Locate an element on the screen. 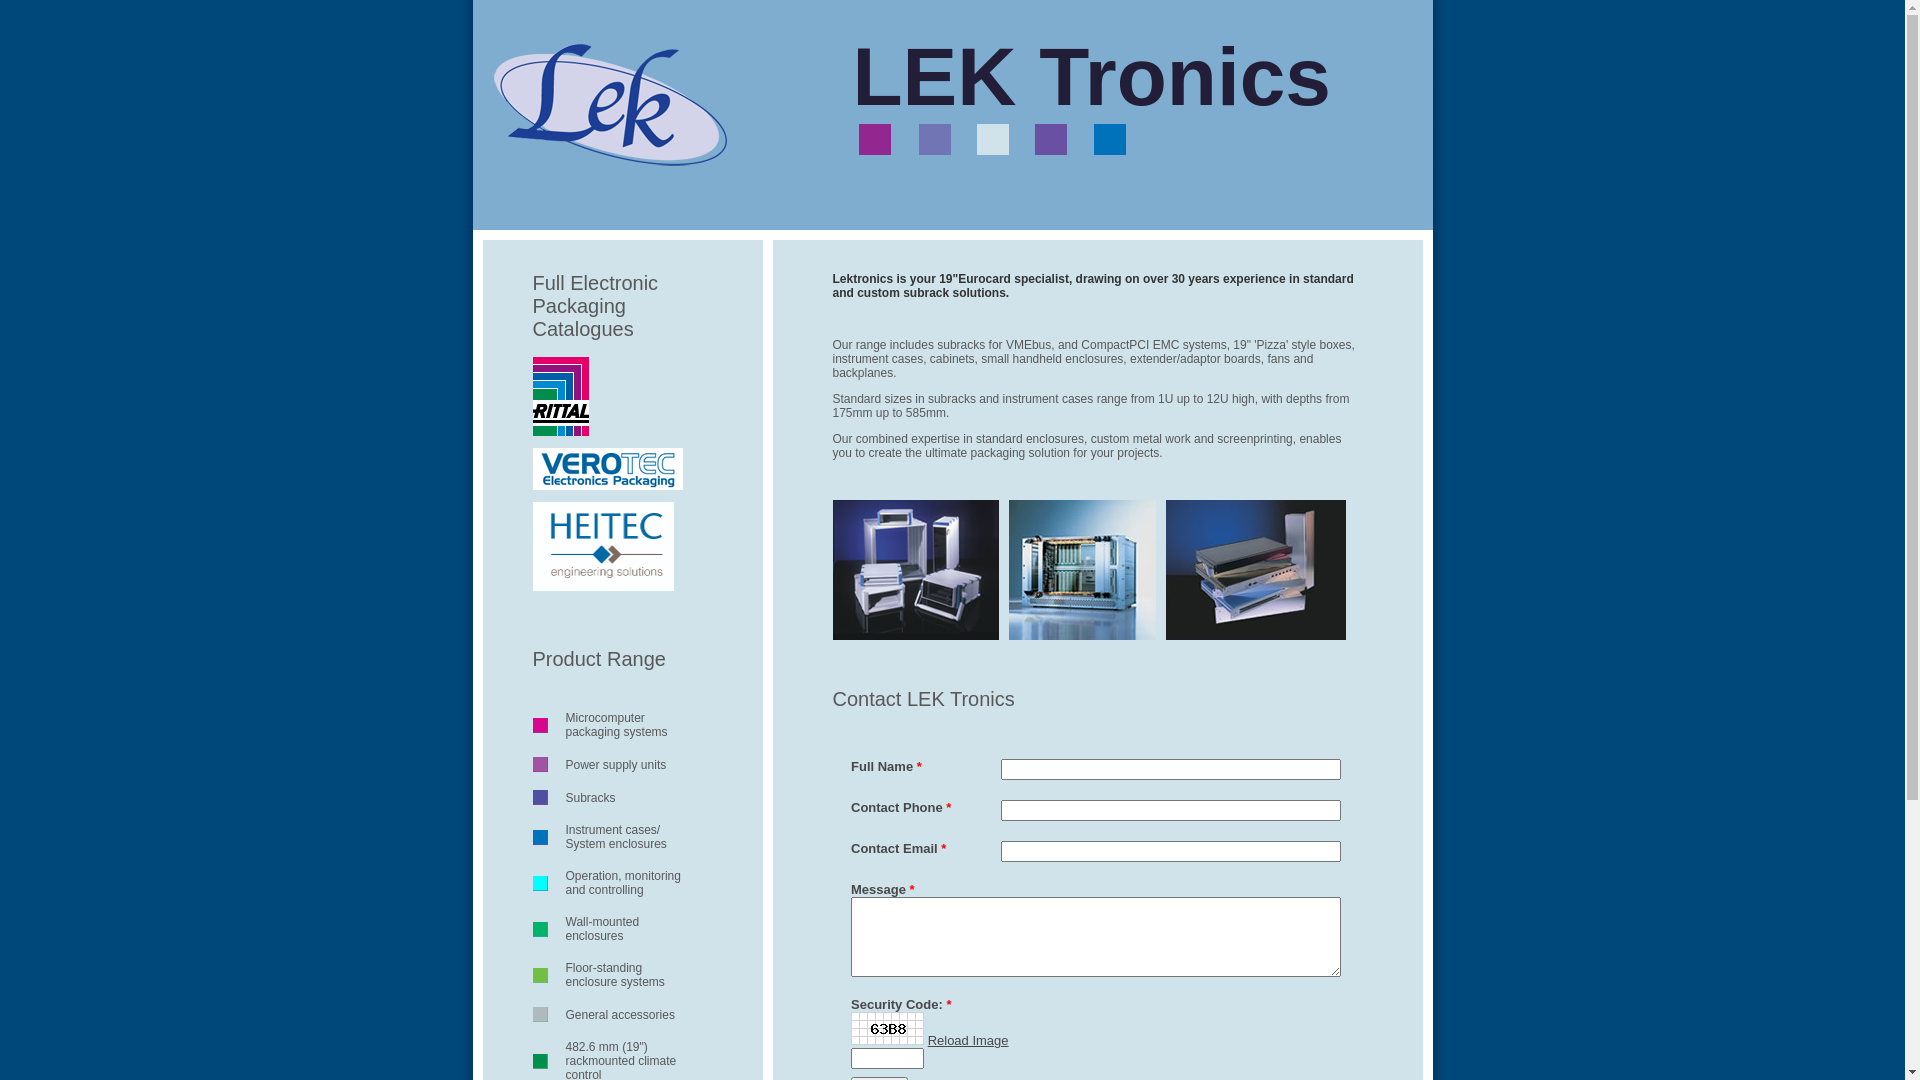 The width and height of the screenshot is (1920, 1080). Instrument cases/ System enclosures is located at coordinates (616, 837).